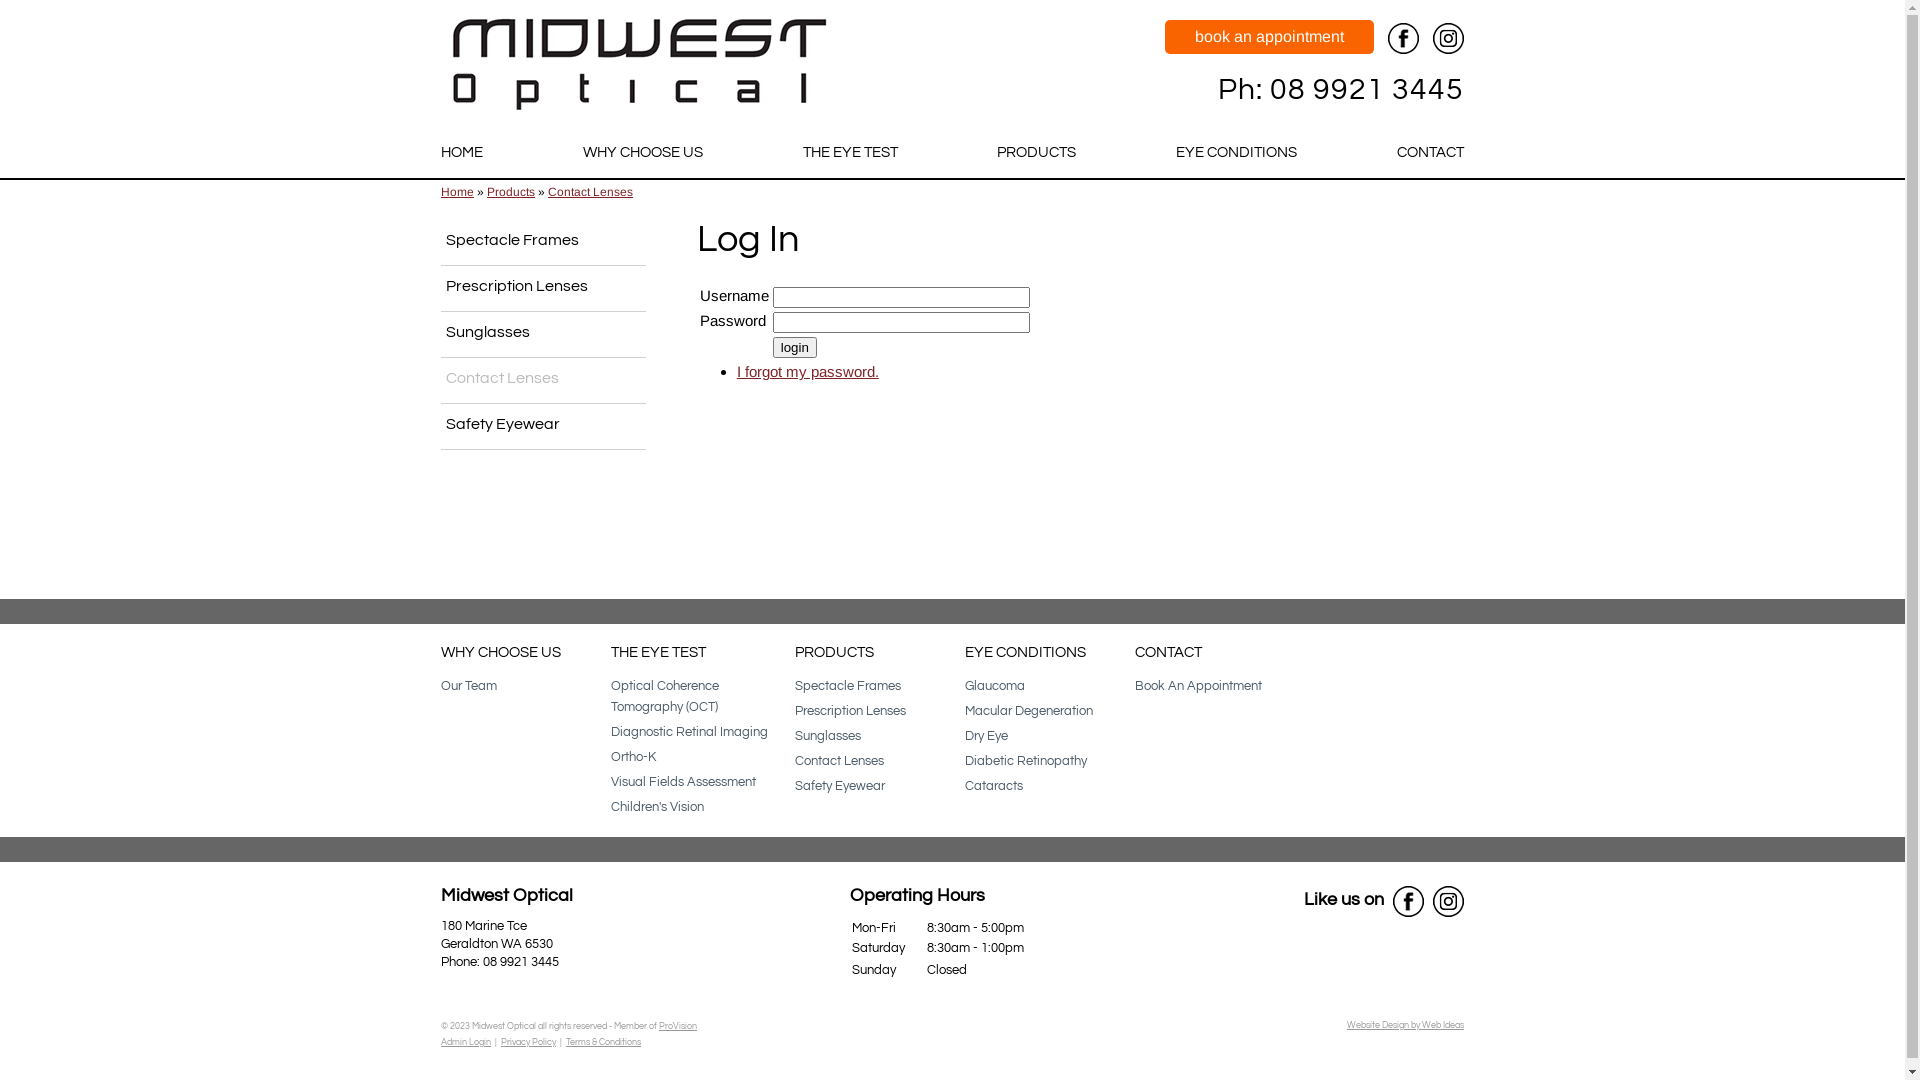 The height and width of the screenshot is (1080, 1920). Describe the element at coordinates (1236, 153) in the screenshot. I see `EYE CONDITIONS` at that location.